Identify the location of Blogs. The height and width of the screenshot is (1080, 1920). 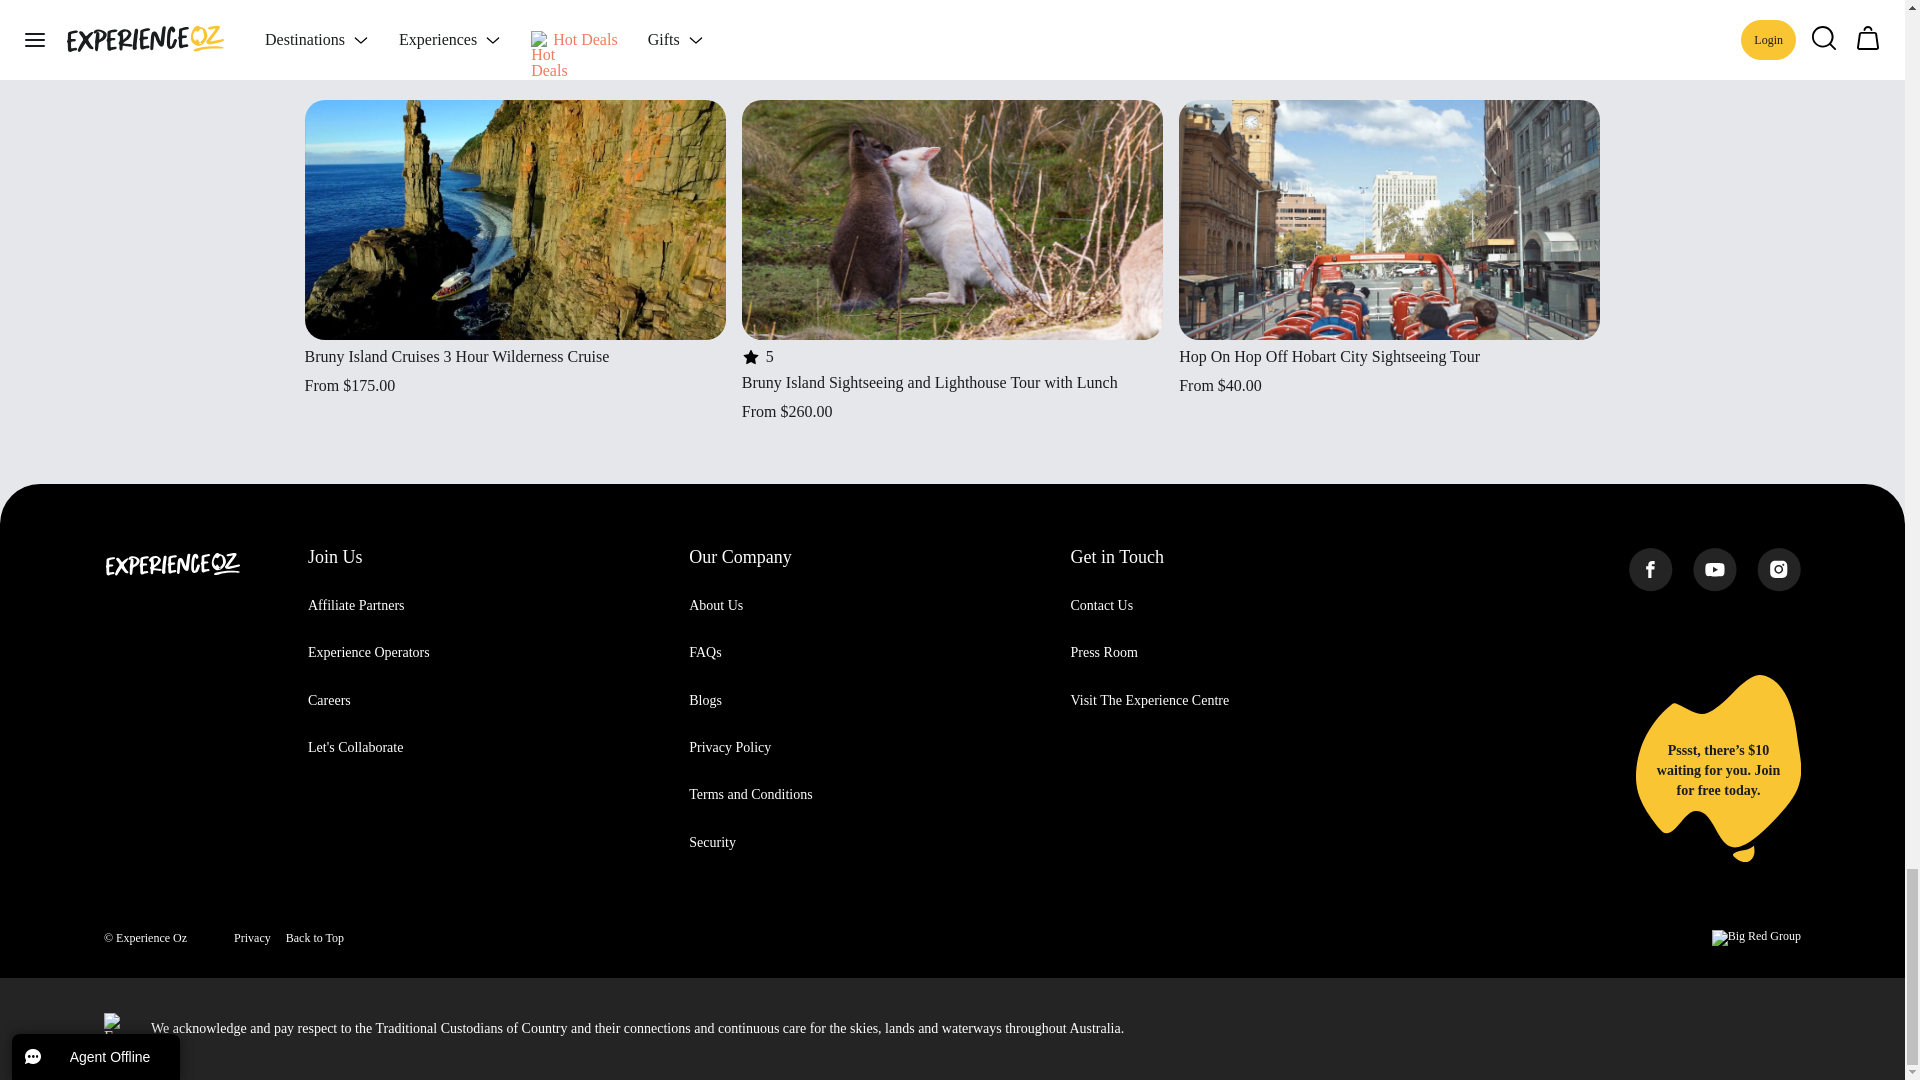
(705, 700).